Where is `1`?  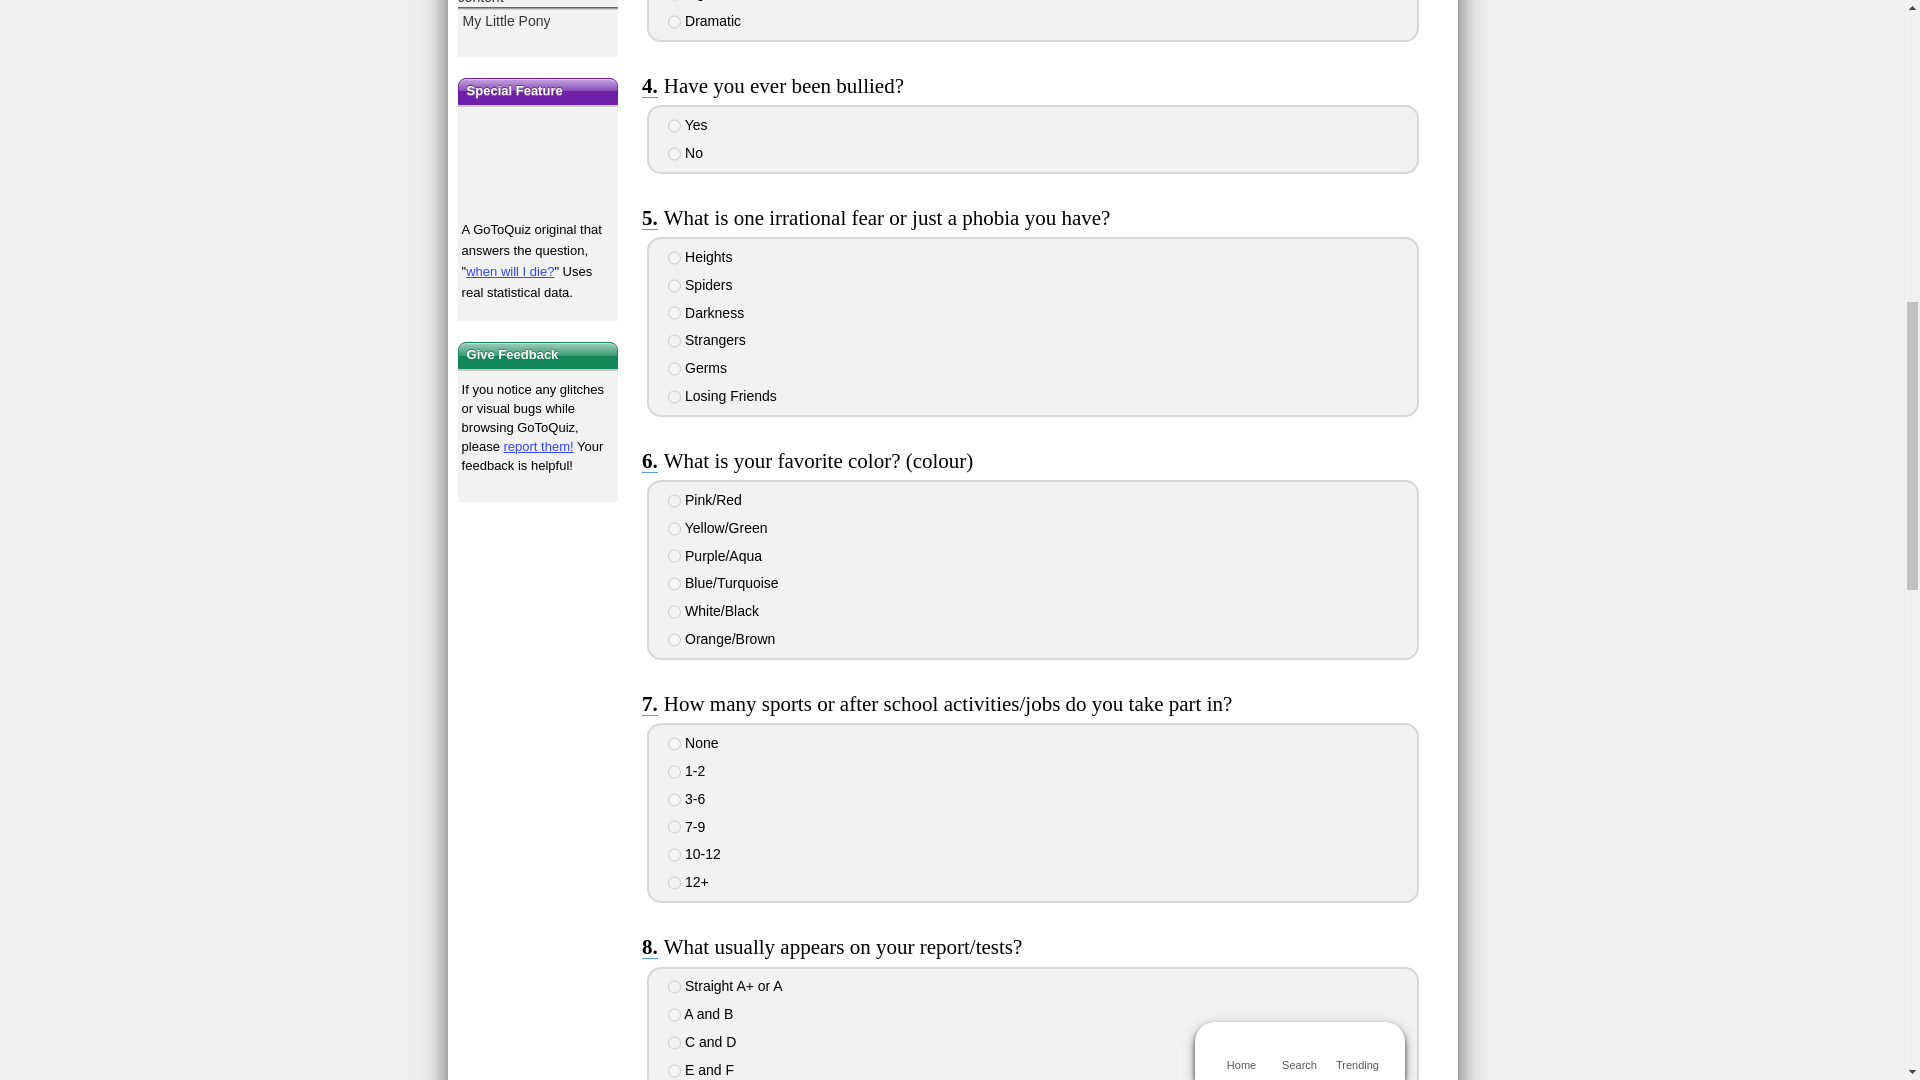
1 is located at coordinates (674, 125).